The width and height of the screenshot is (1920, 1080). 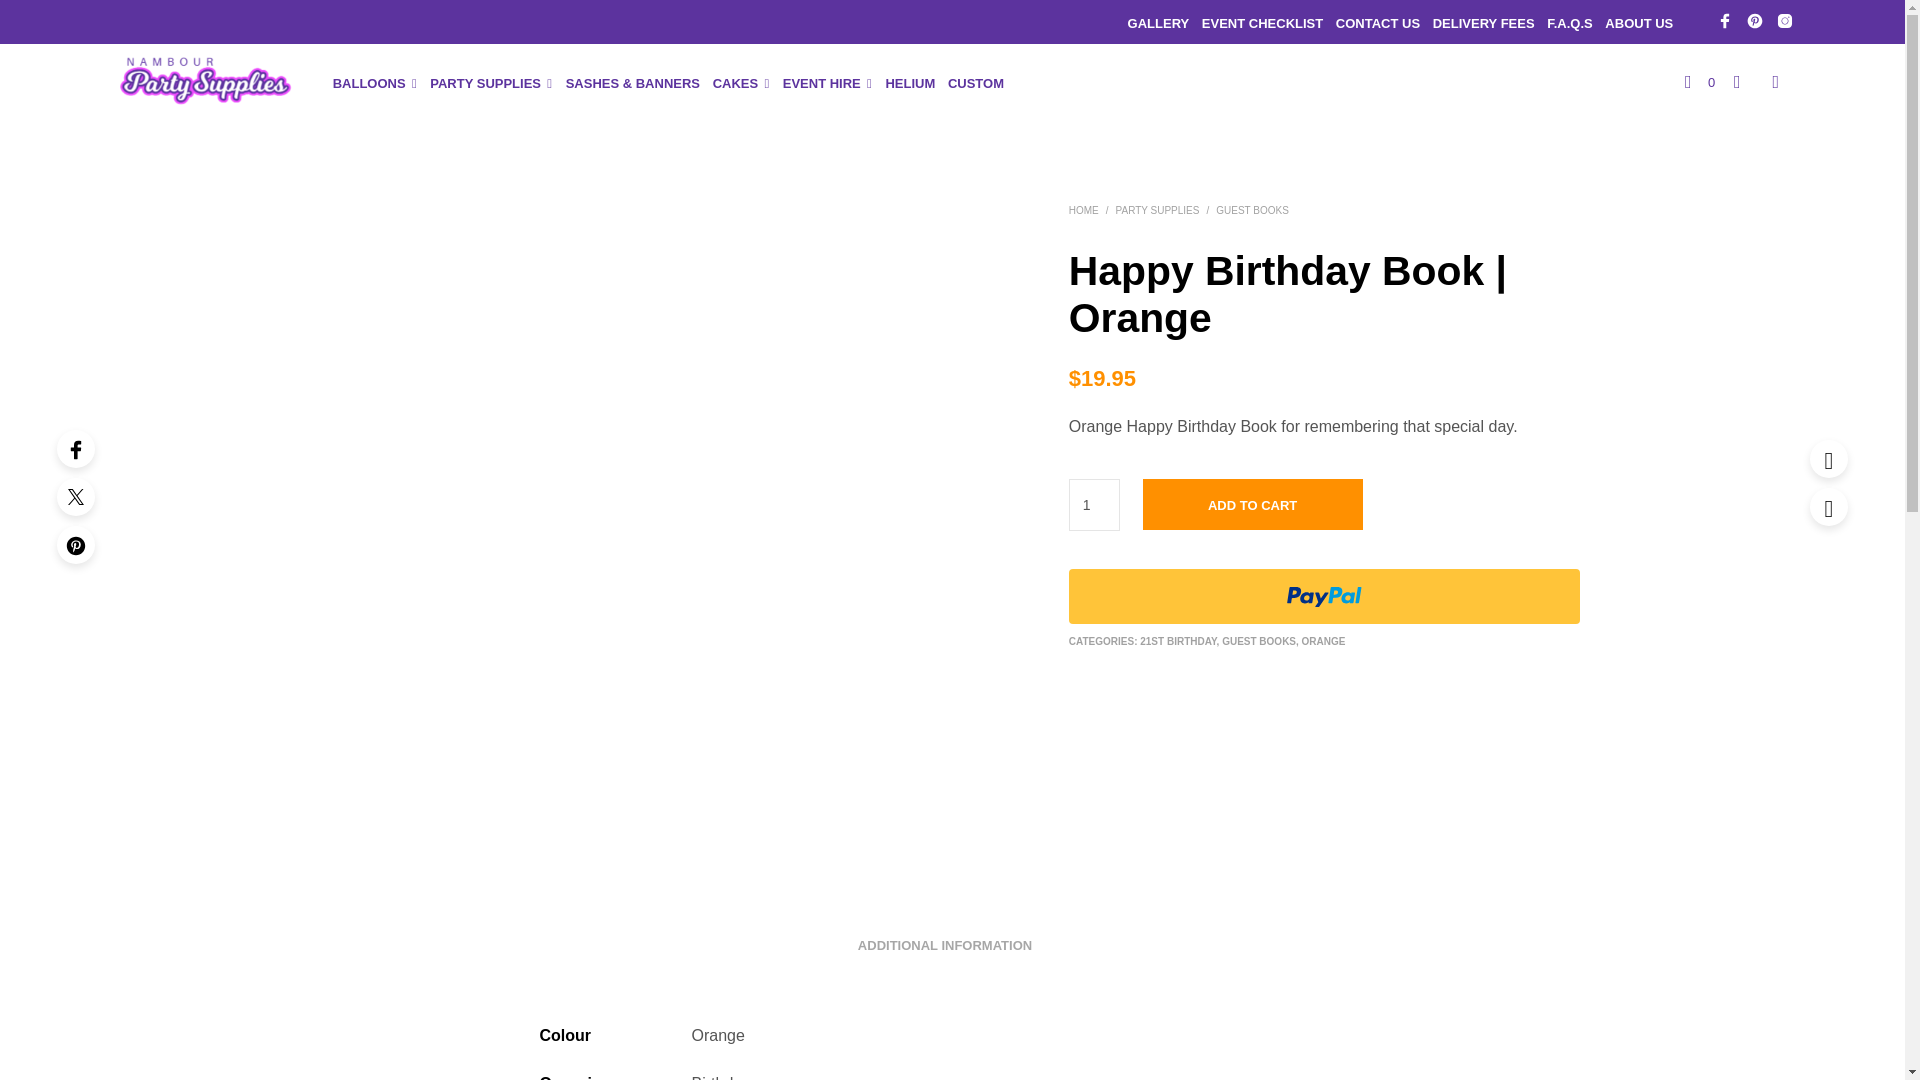 I want to click on DELIVERY FEES, so click(x=1488, y=24).